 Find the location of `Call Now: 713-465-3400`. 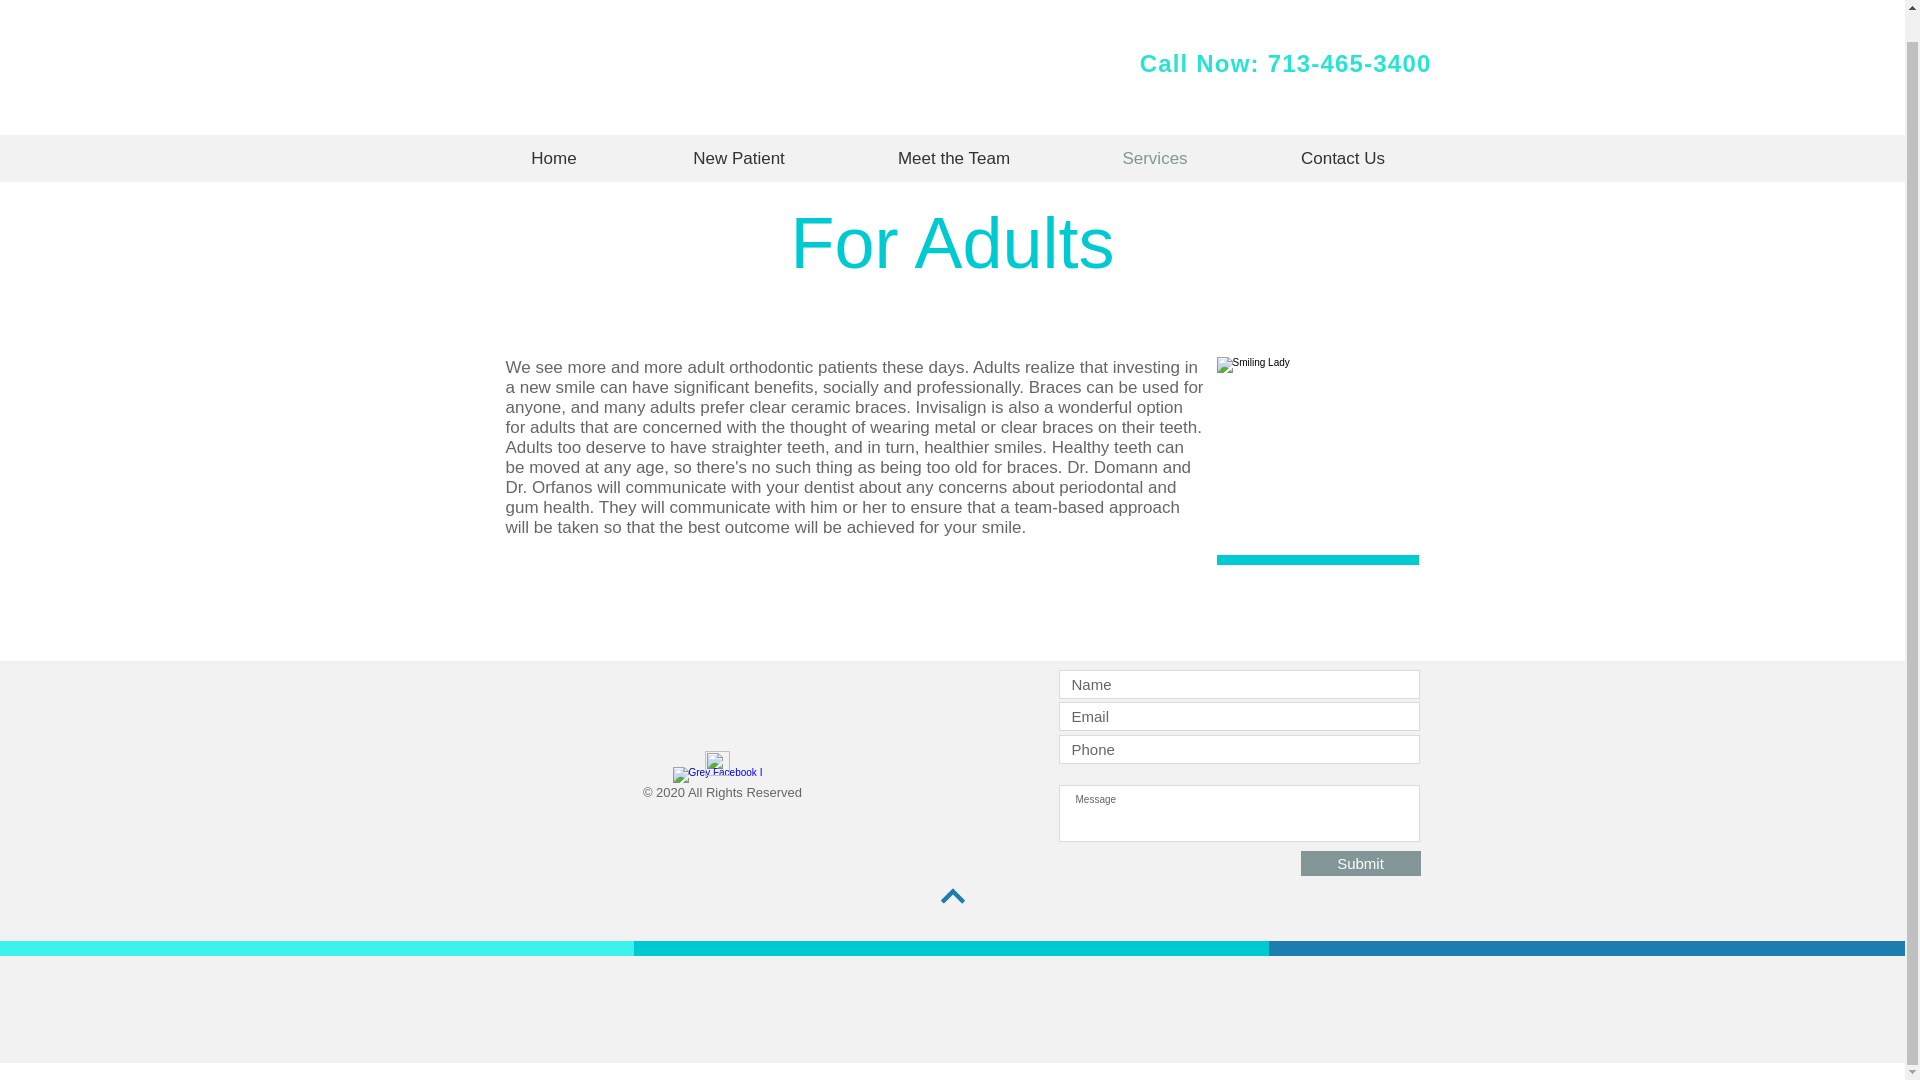

Call Now: 713-465-3400 is located at coordinates (1286, 62).